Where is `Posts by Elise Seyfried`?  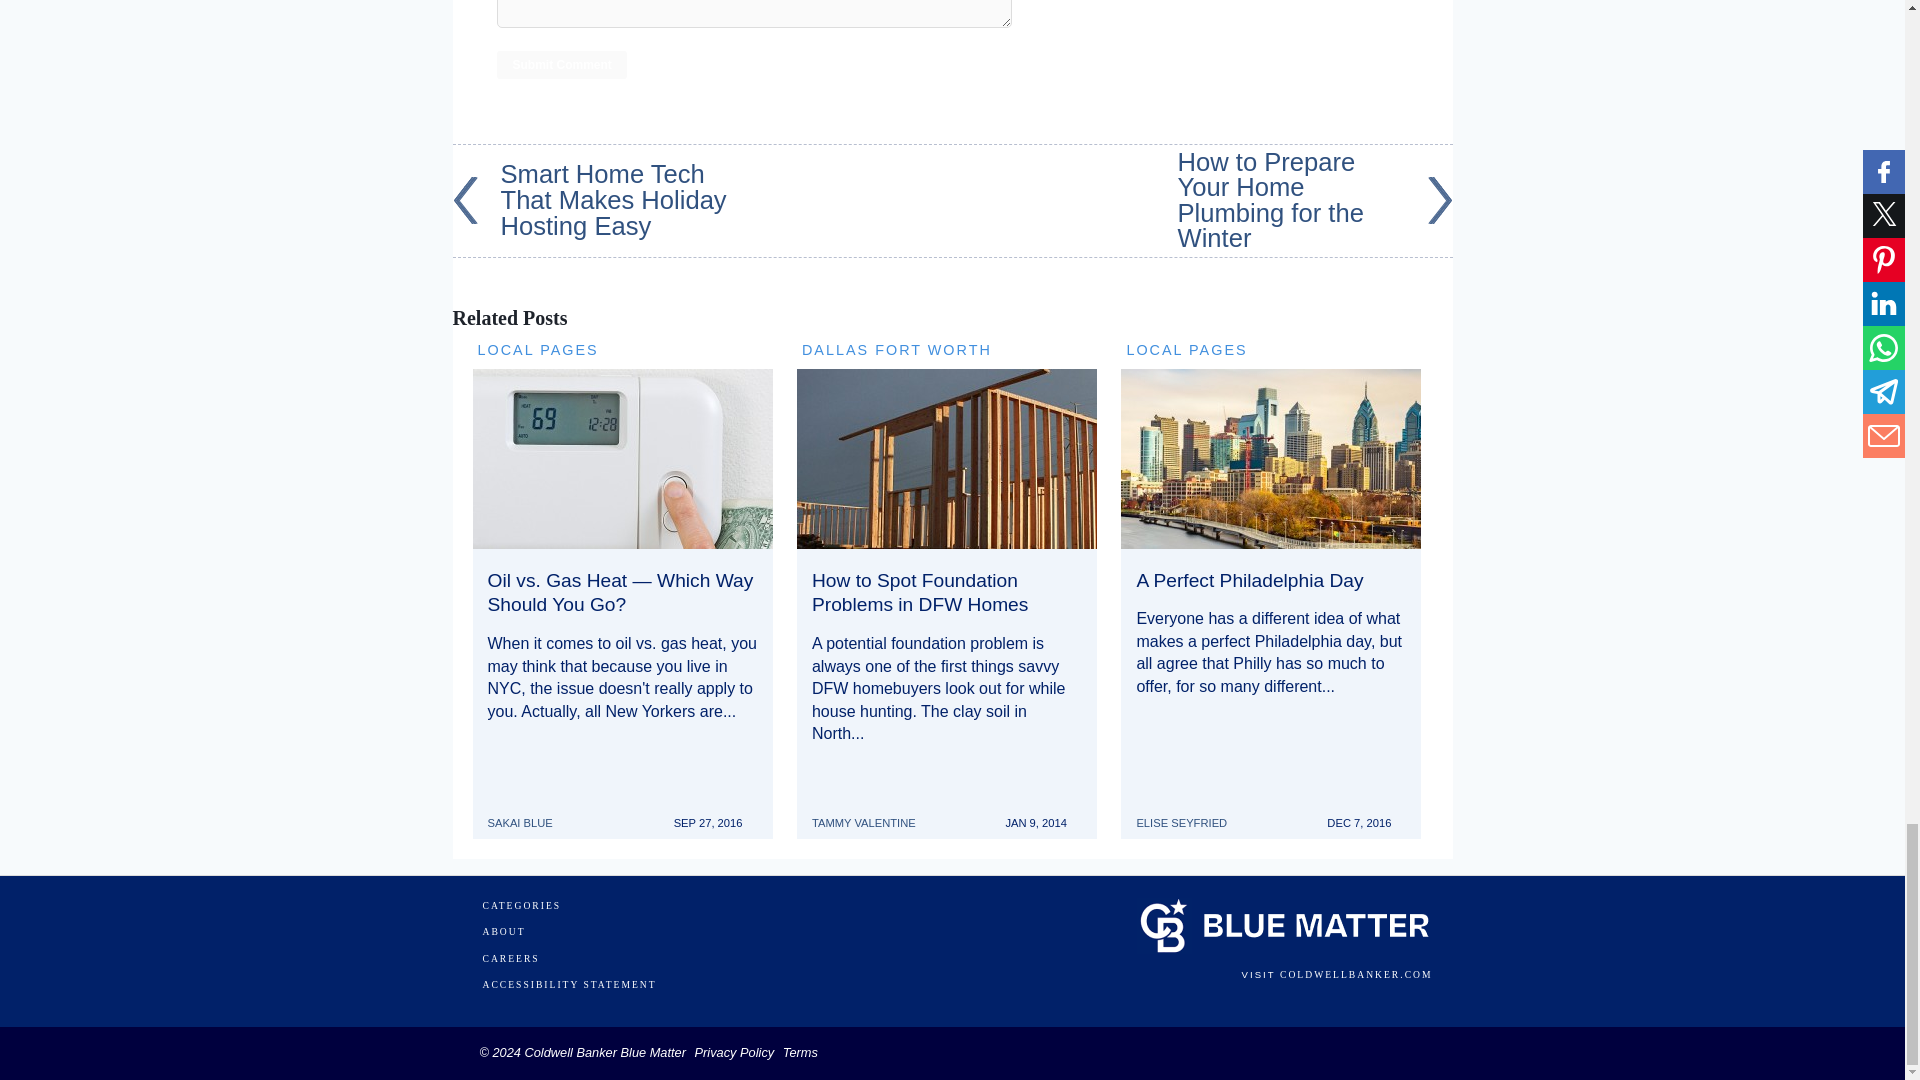
Posts by Elise Seyfried is located at coordinates (1189, 813).